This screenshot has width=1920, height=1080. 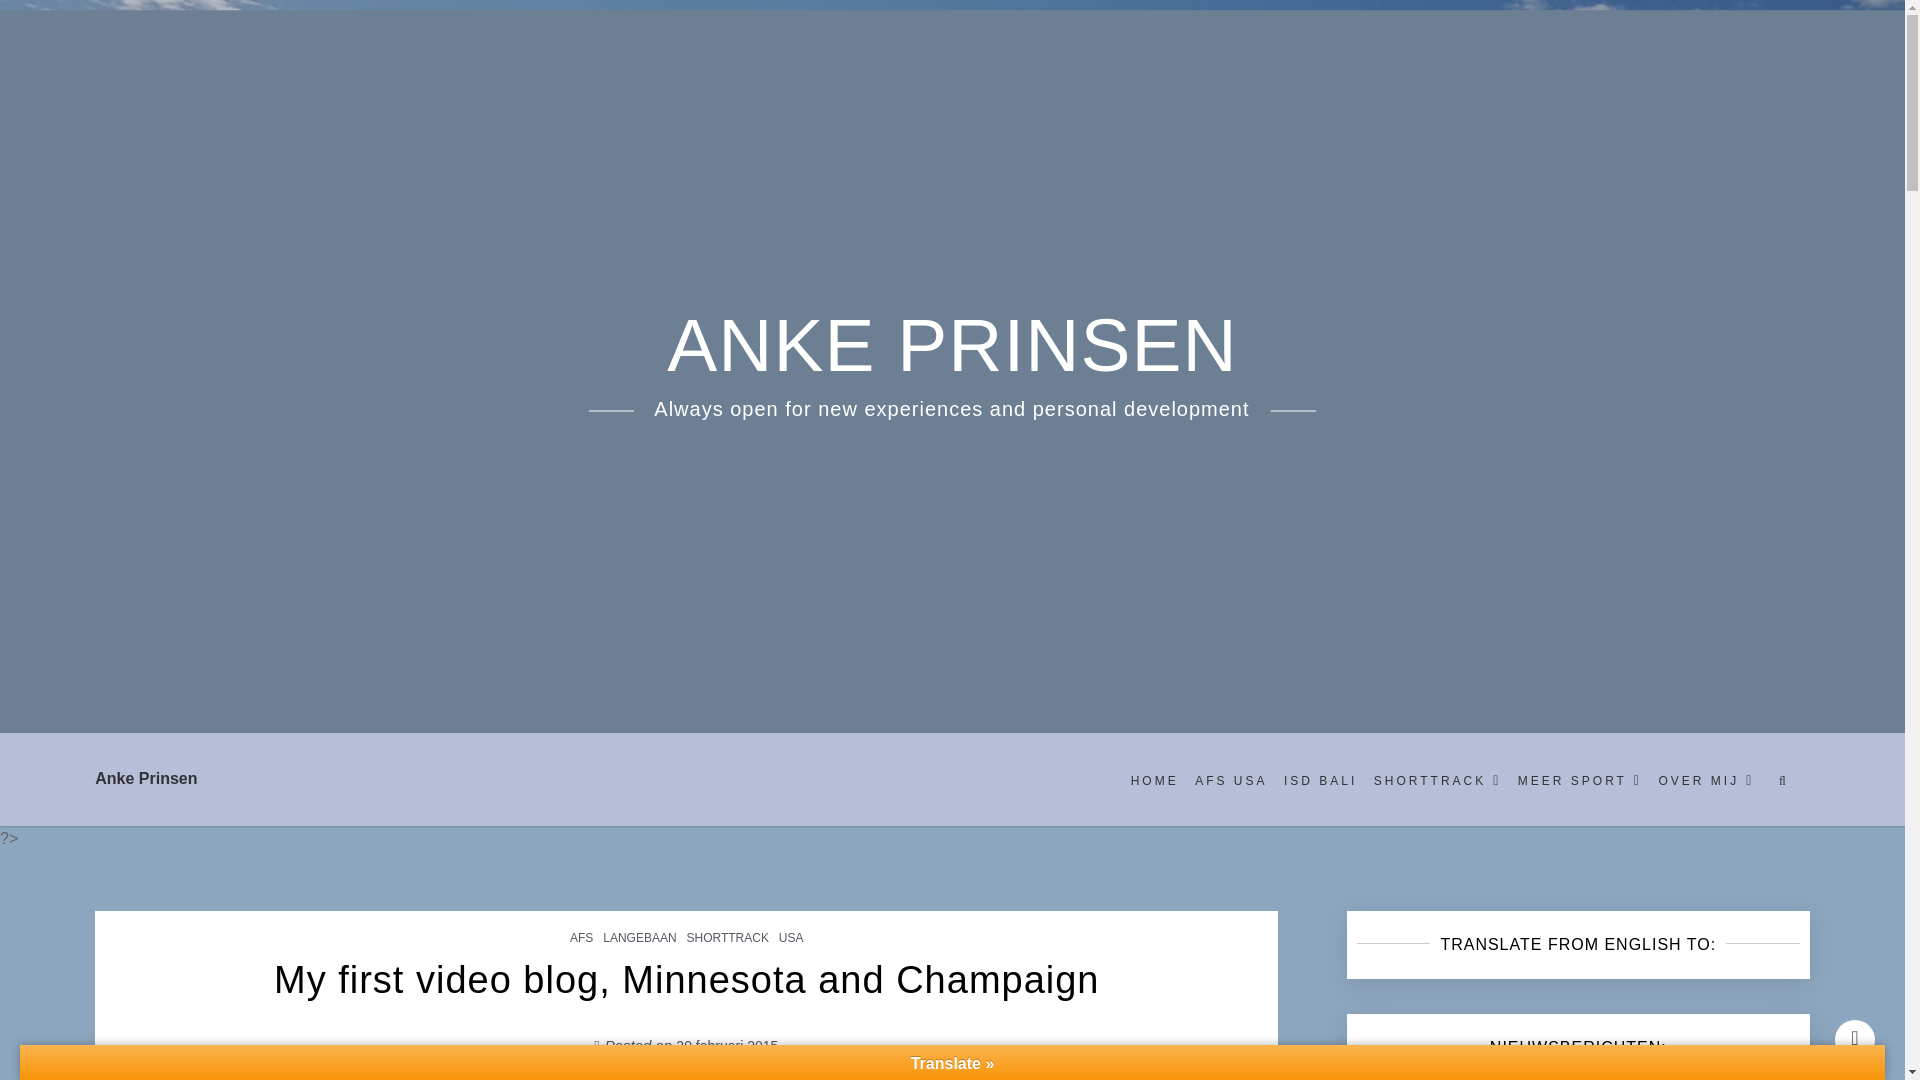 What do you see at coordinates (1763, 846) in the screenshot?
I see `Zoeken` at bounding box center [1763, 846].